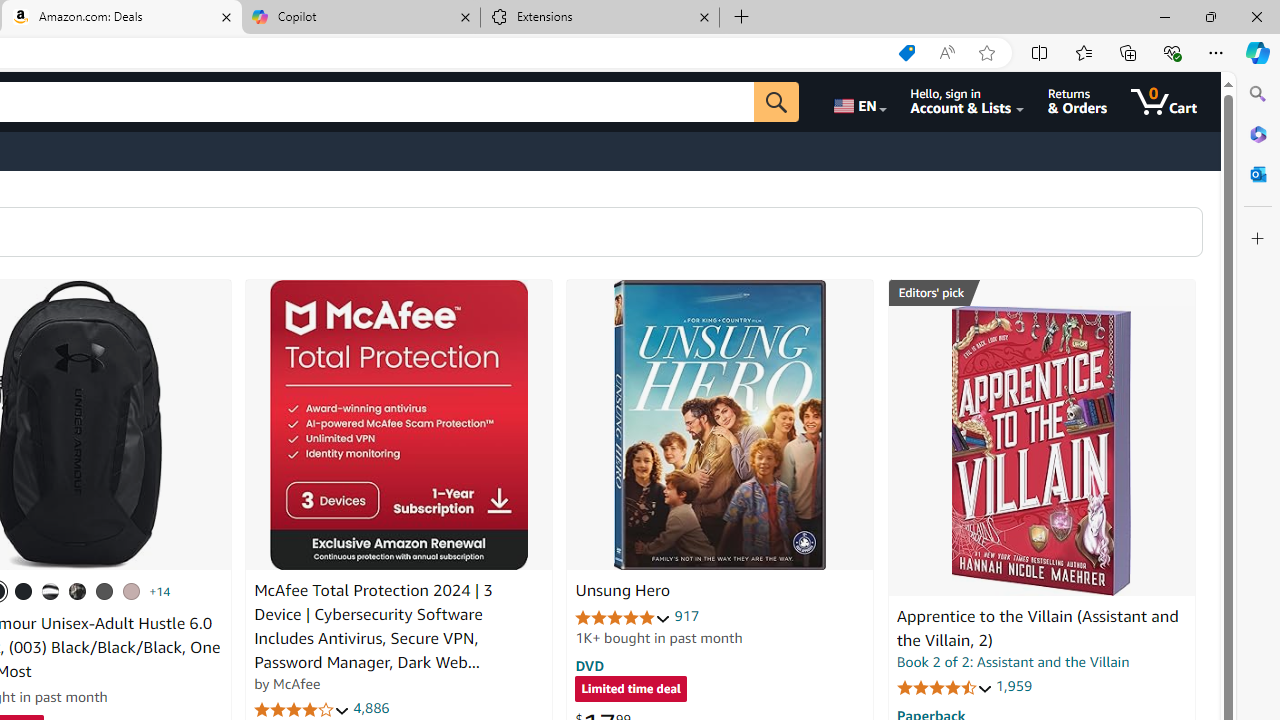 The height and width of the screenshot is (720, 1280). I want to click on 917, so click(687, 616).